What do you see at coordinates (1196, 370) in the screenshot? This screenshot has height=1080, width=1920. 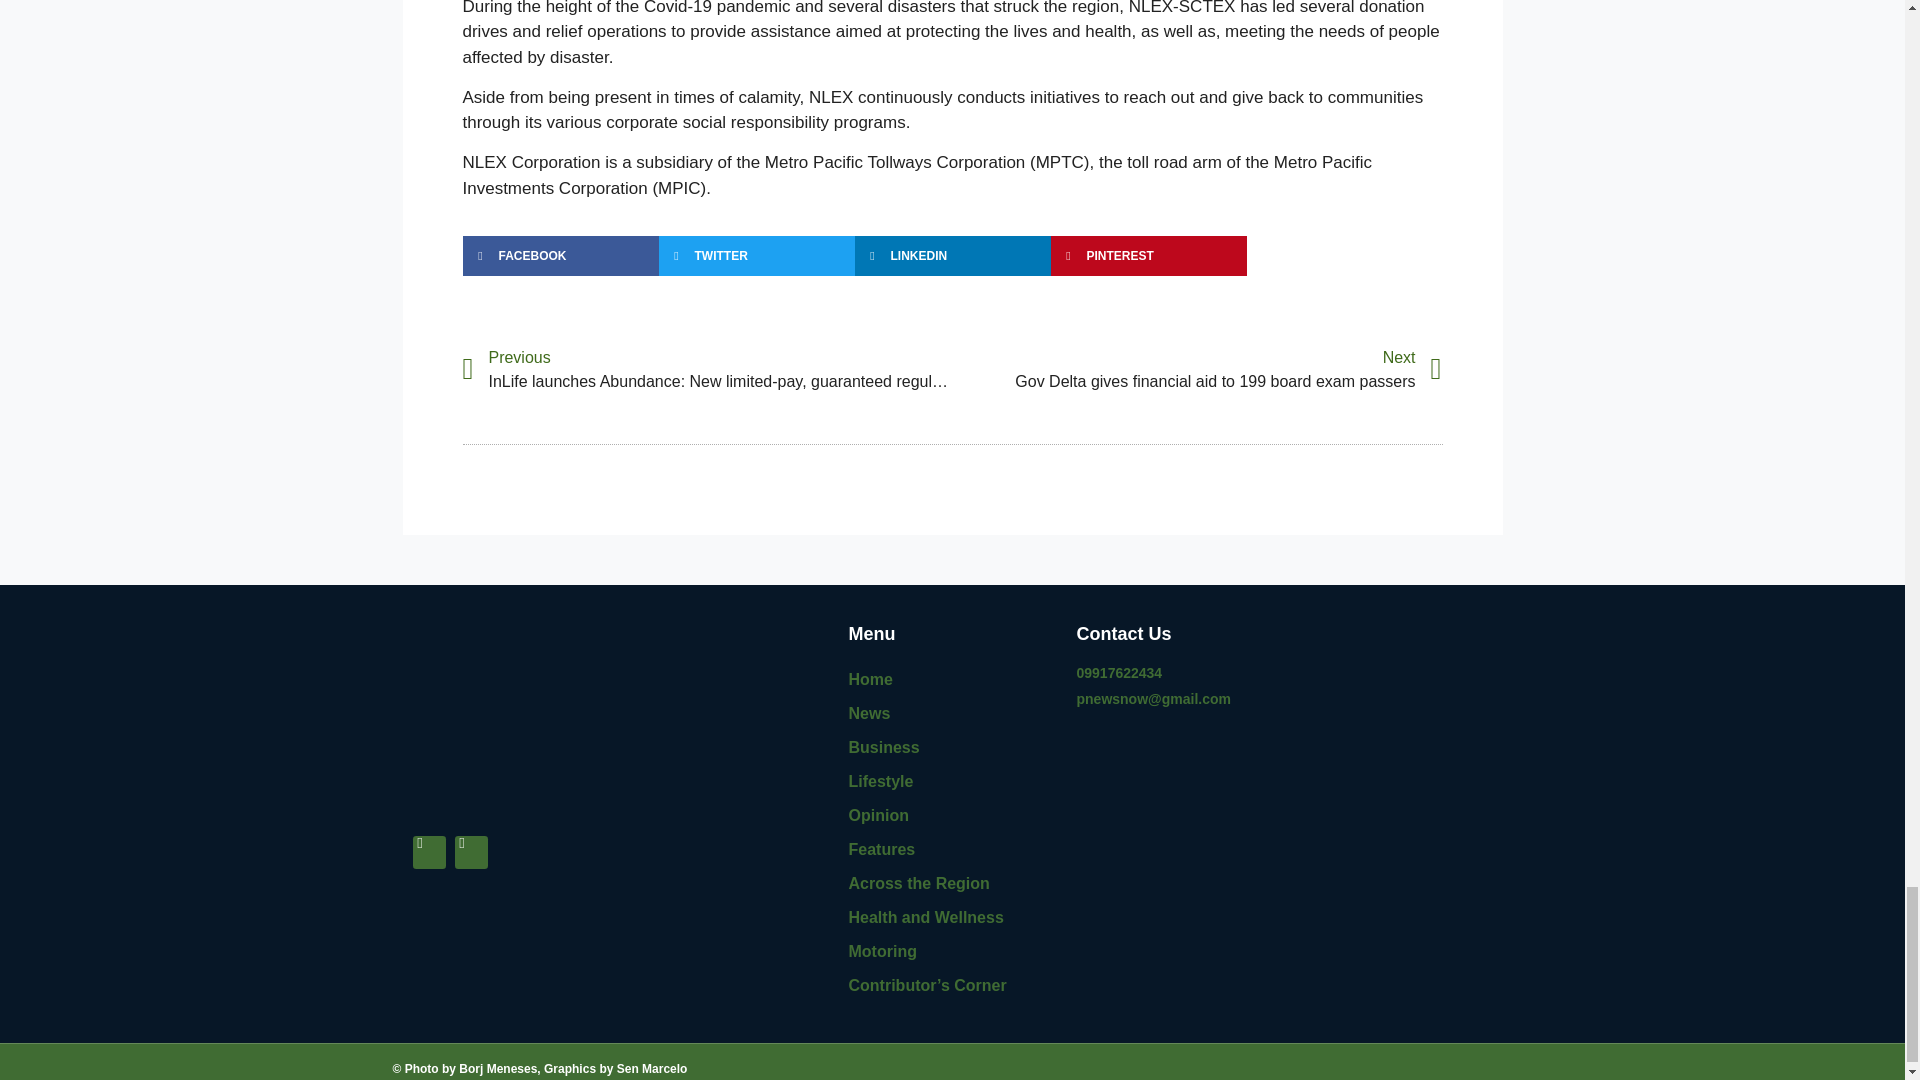 I see `Motoring` at bounding box center [1196, 370].